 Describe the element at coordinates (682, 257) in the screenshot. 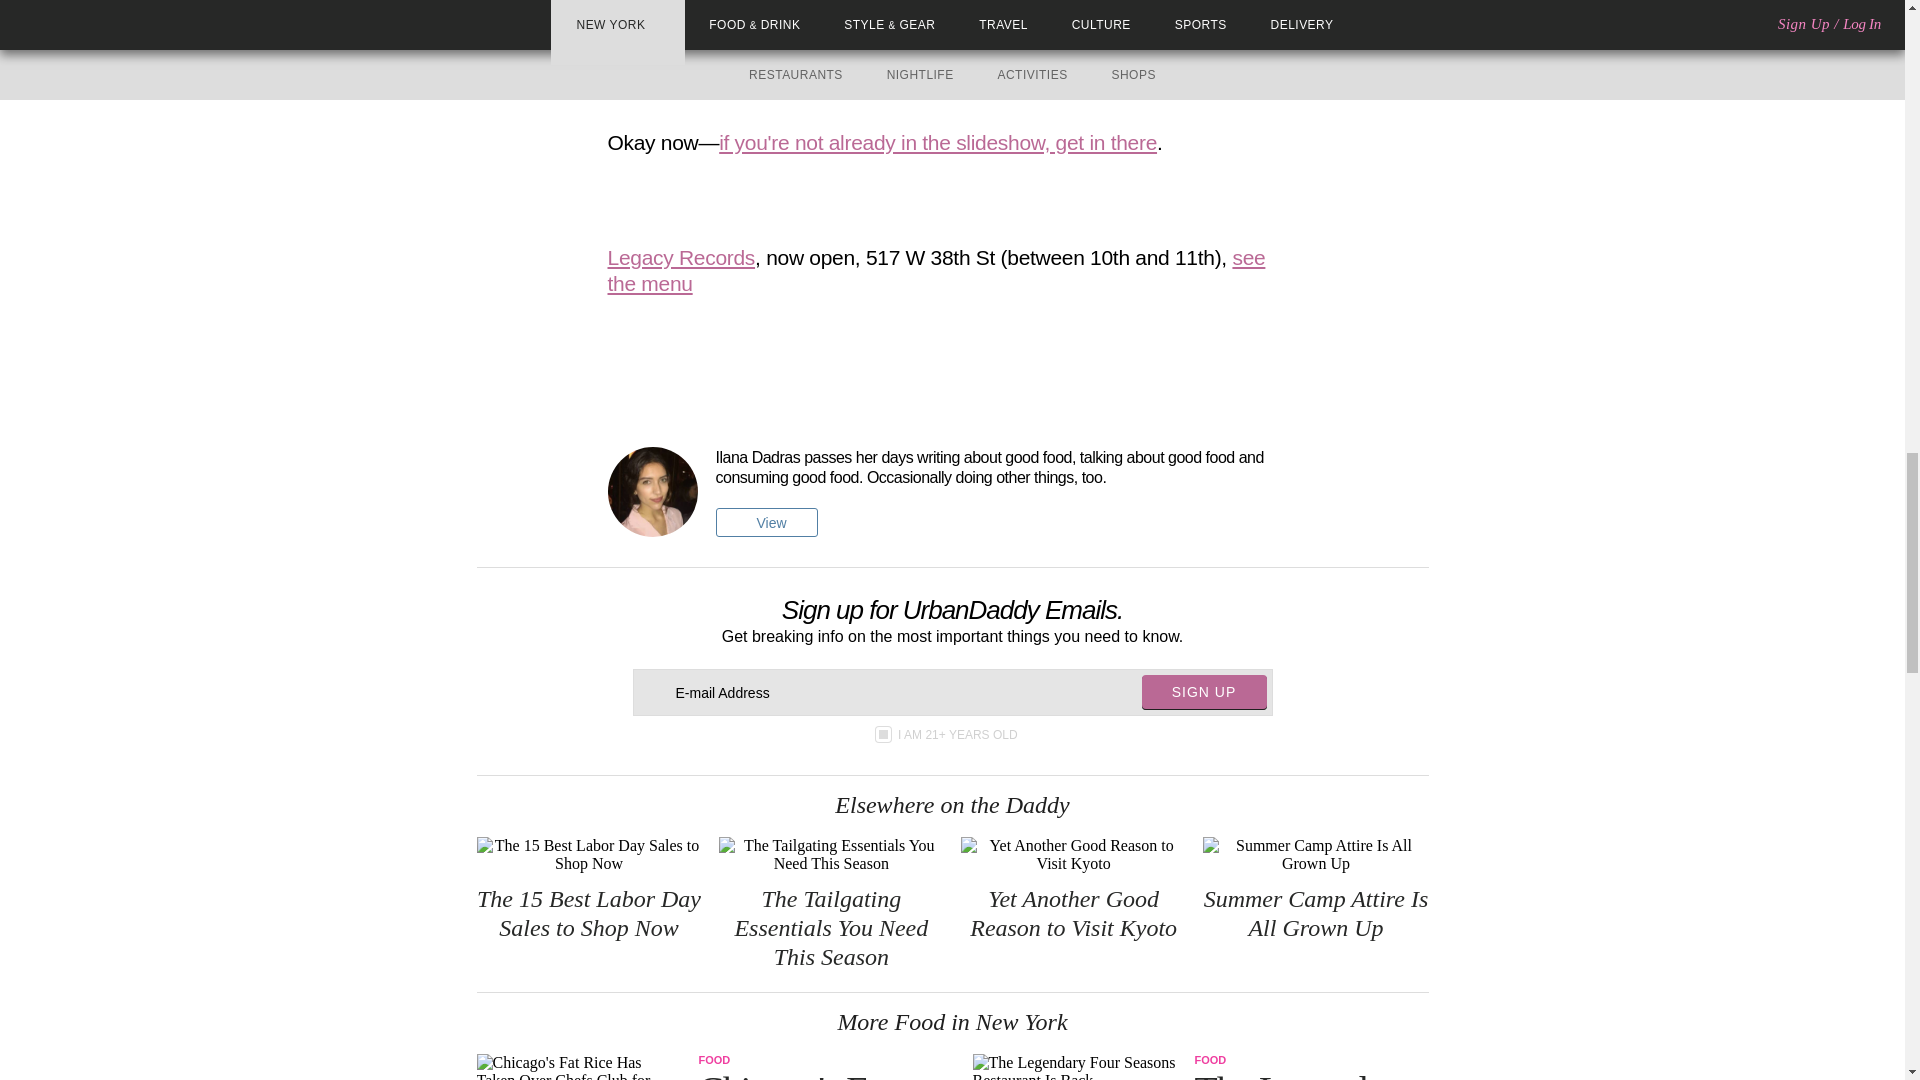

I see `Legacy Records` at that location.